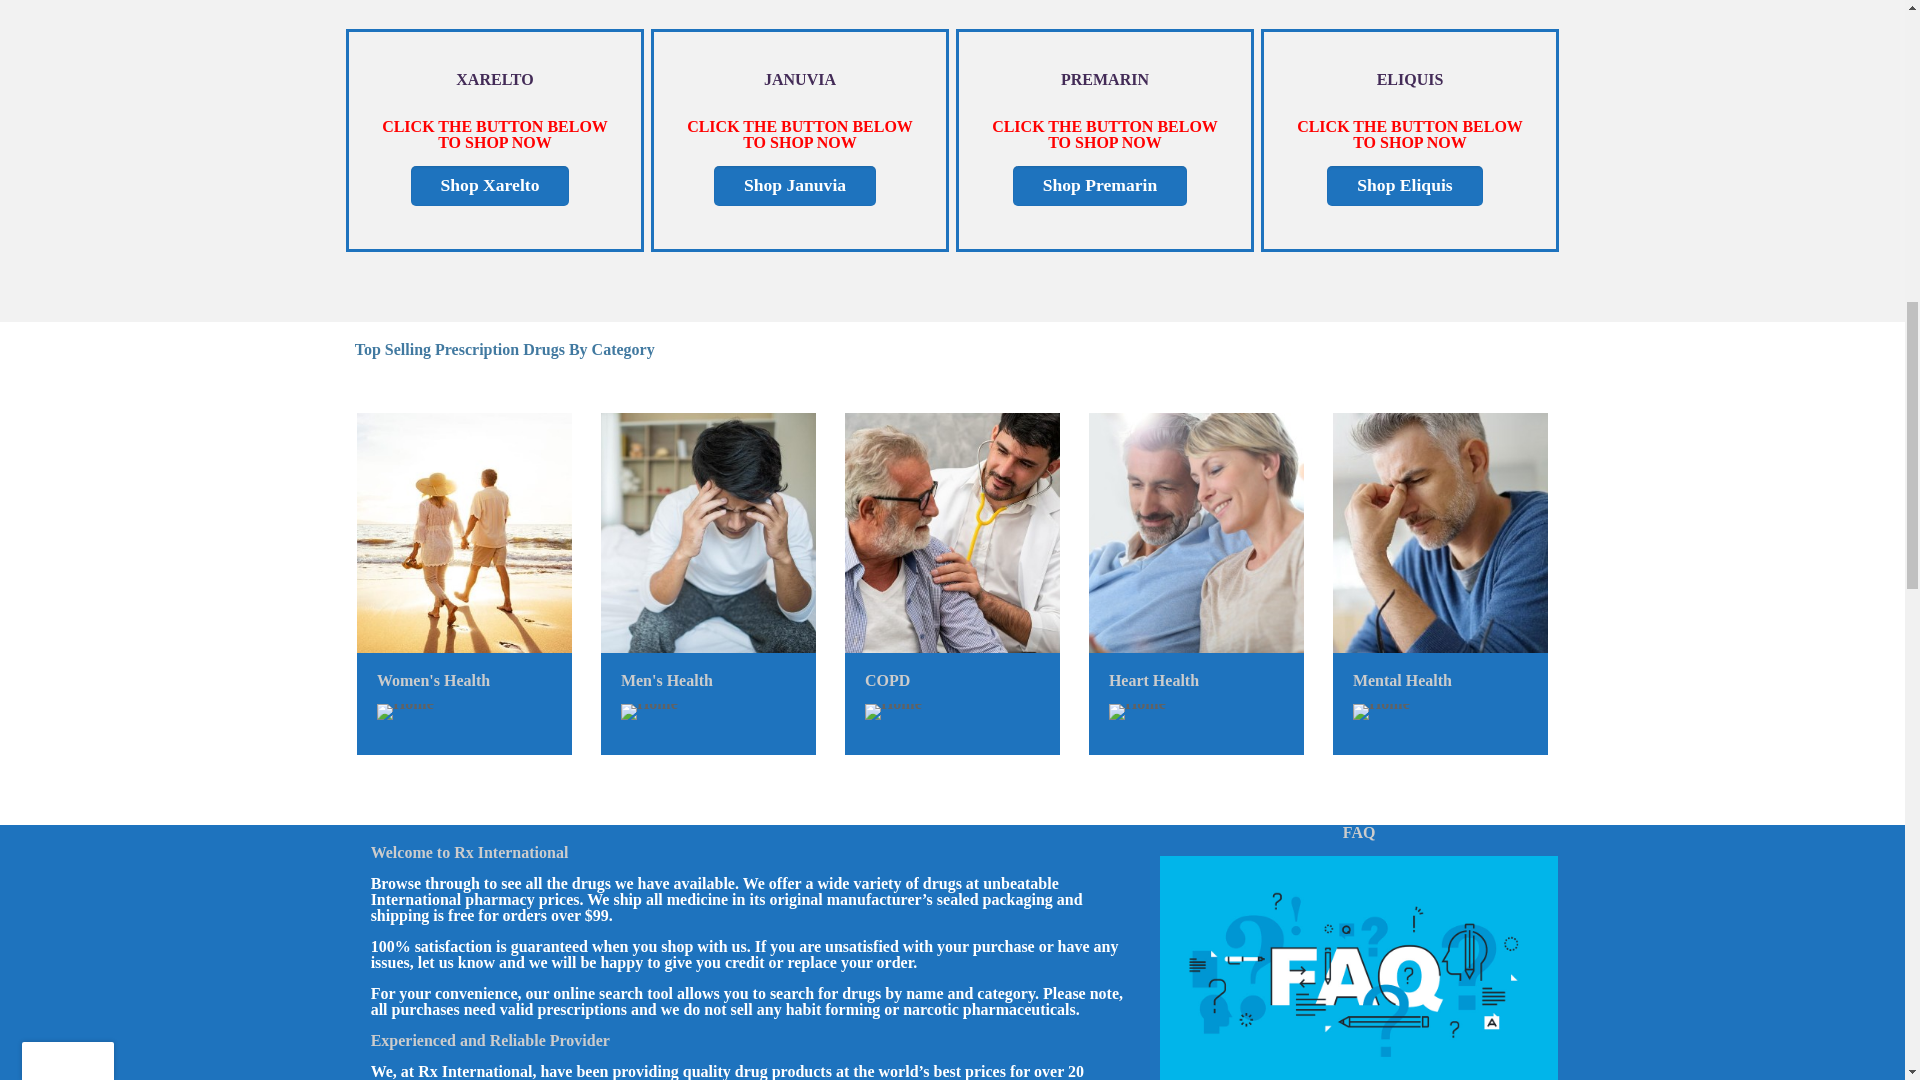 This screenshot has height=1080, width=1920. What do you see at coordinates (1100, 186) in the screenshot?
I see `Shop Premarin` at bounding box center [1100, 186].